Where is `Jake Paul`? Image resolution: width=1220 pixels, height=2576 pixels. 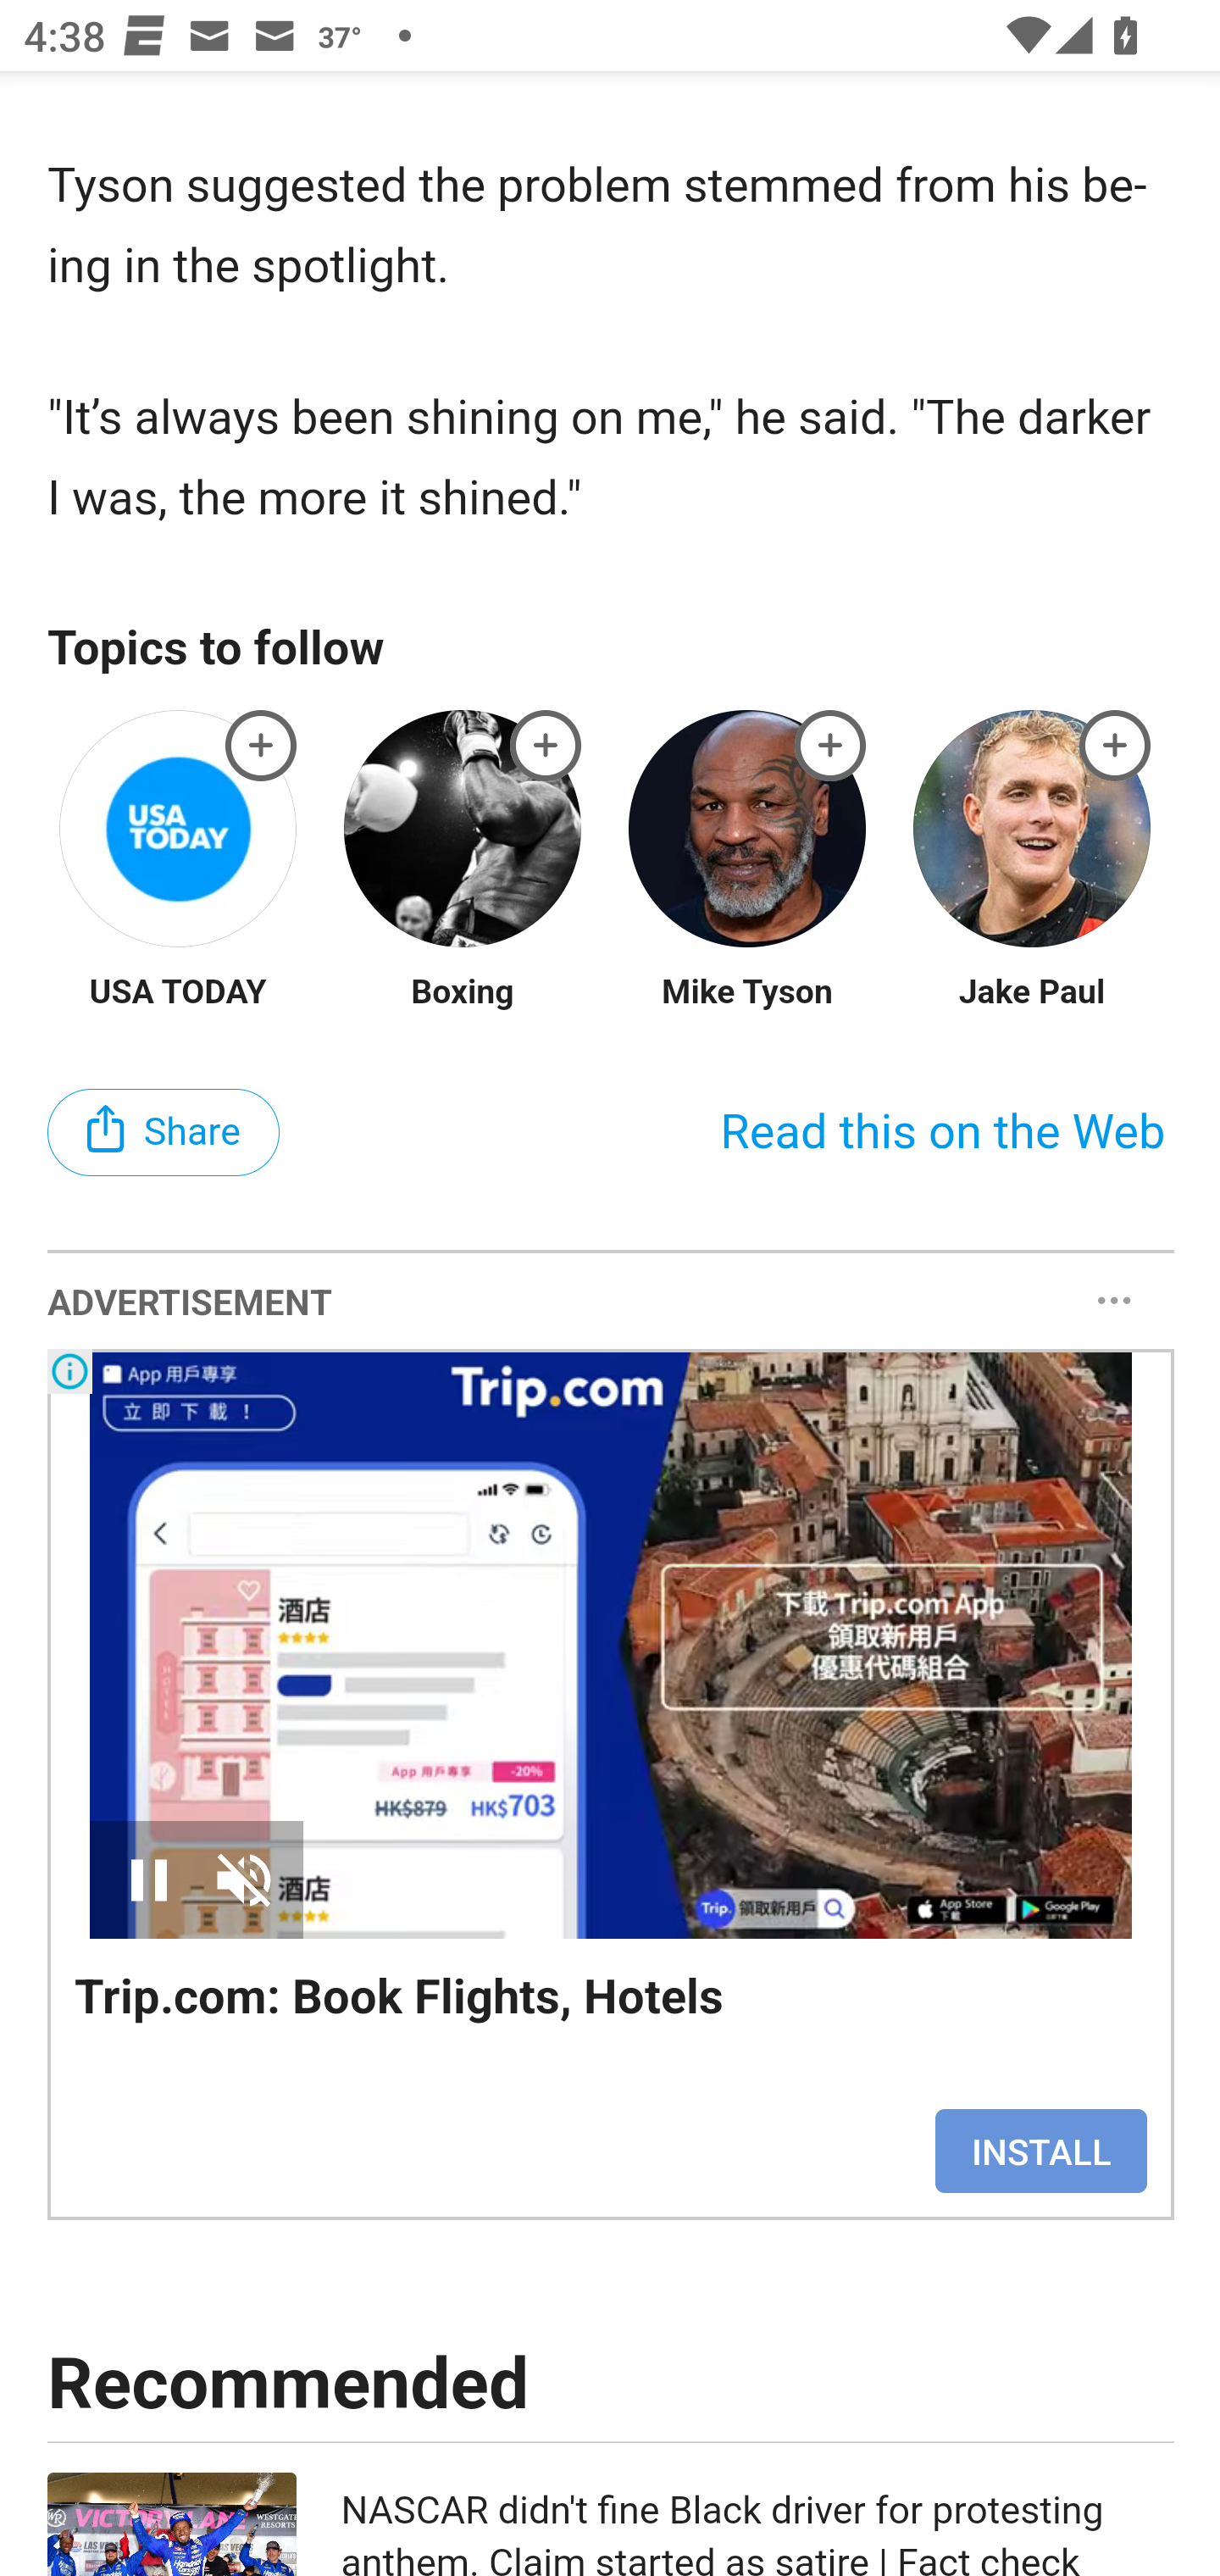
Jake Paul is located at coordinates (1031, 997).